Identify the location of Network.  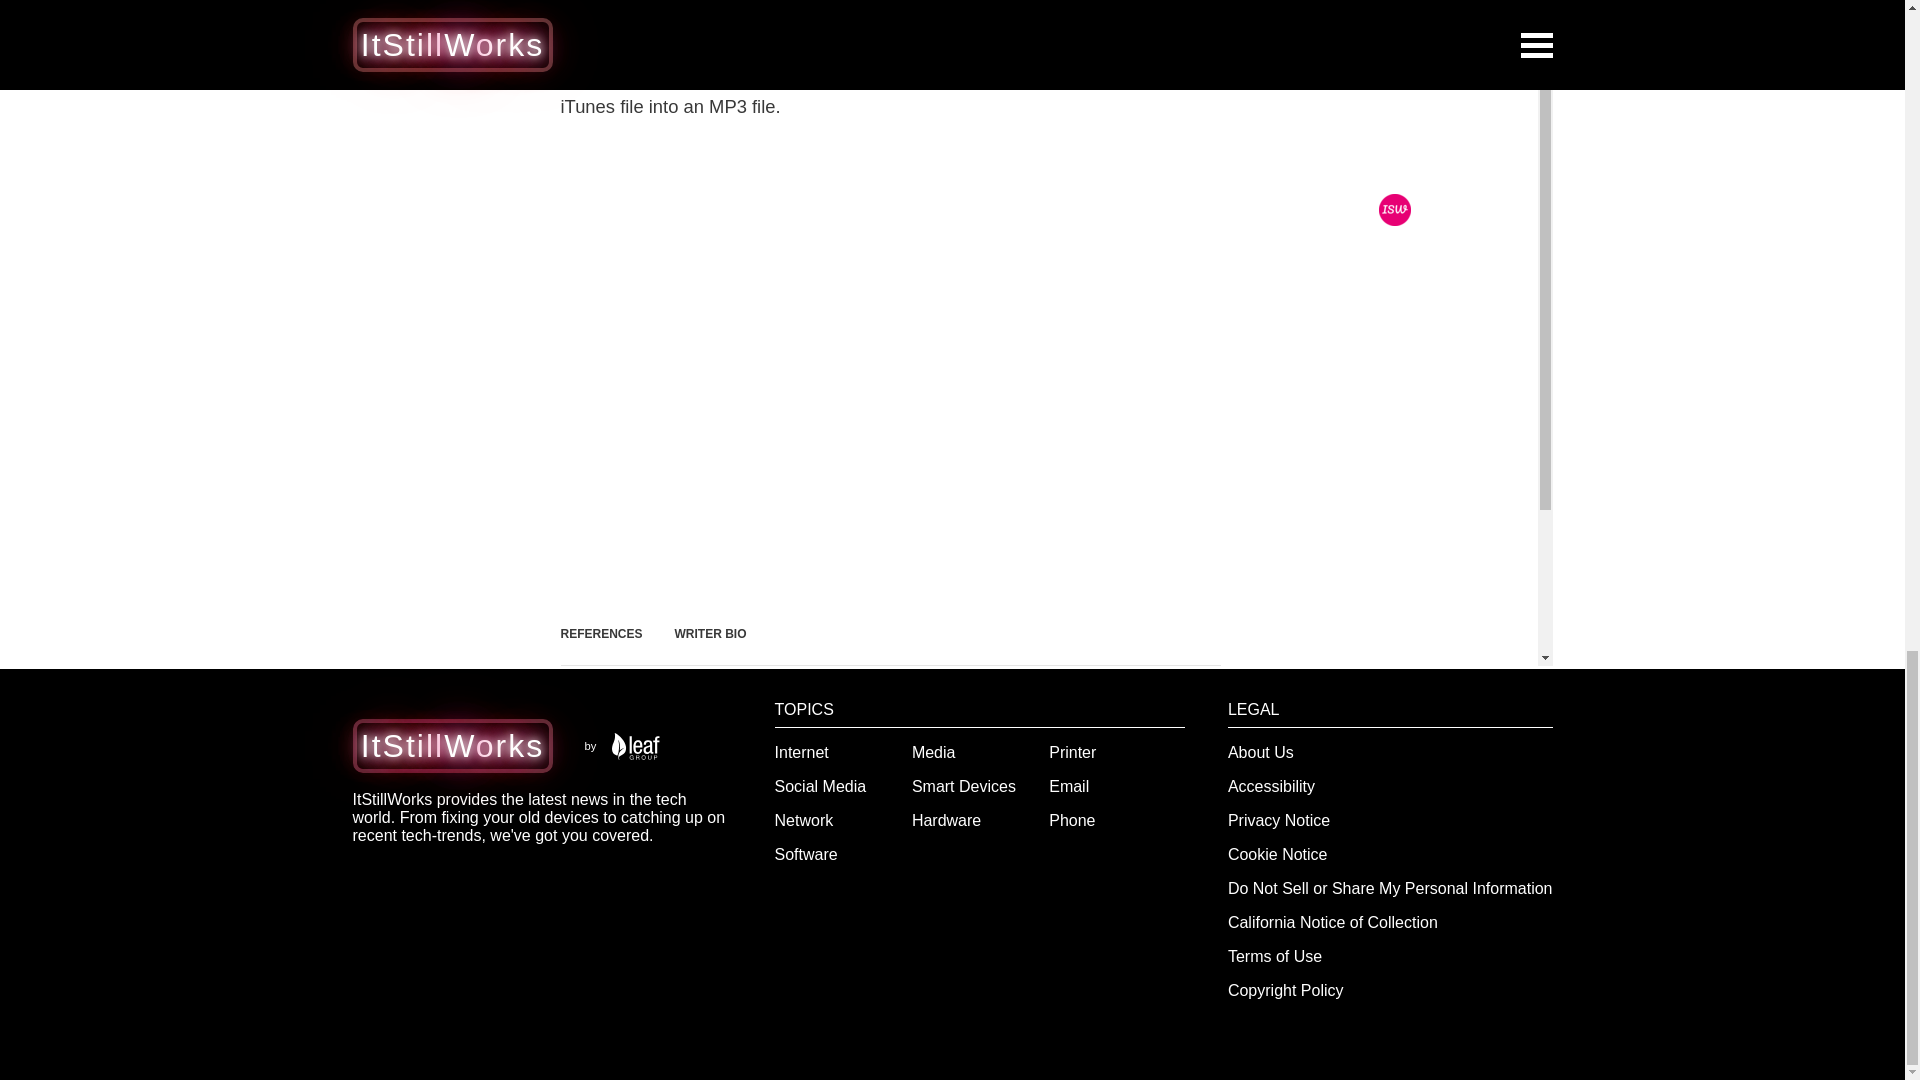
(804, 820).